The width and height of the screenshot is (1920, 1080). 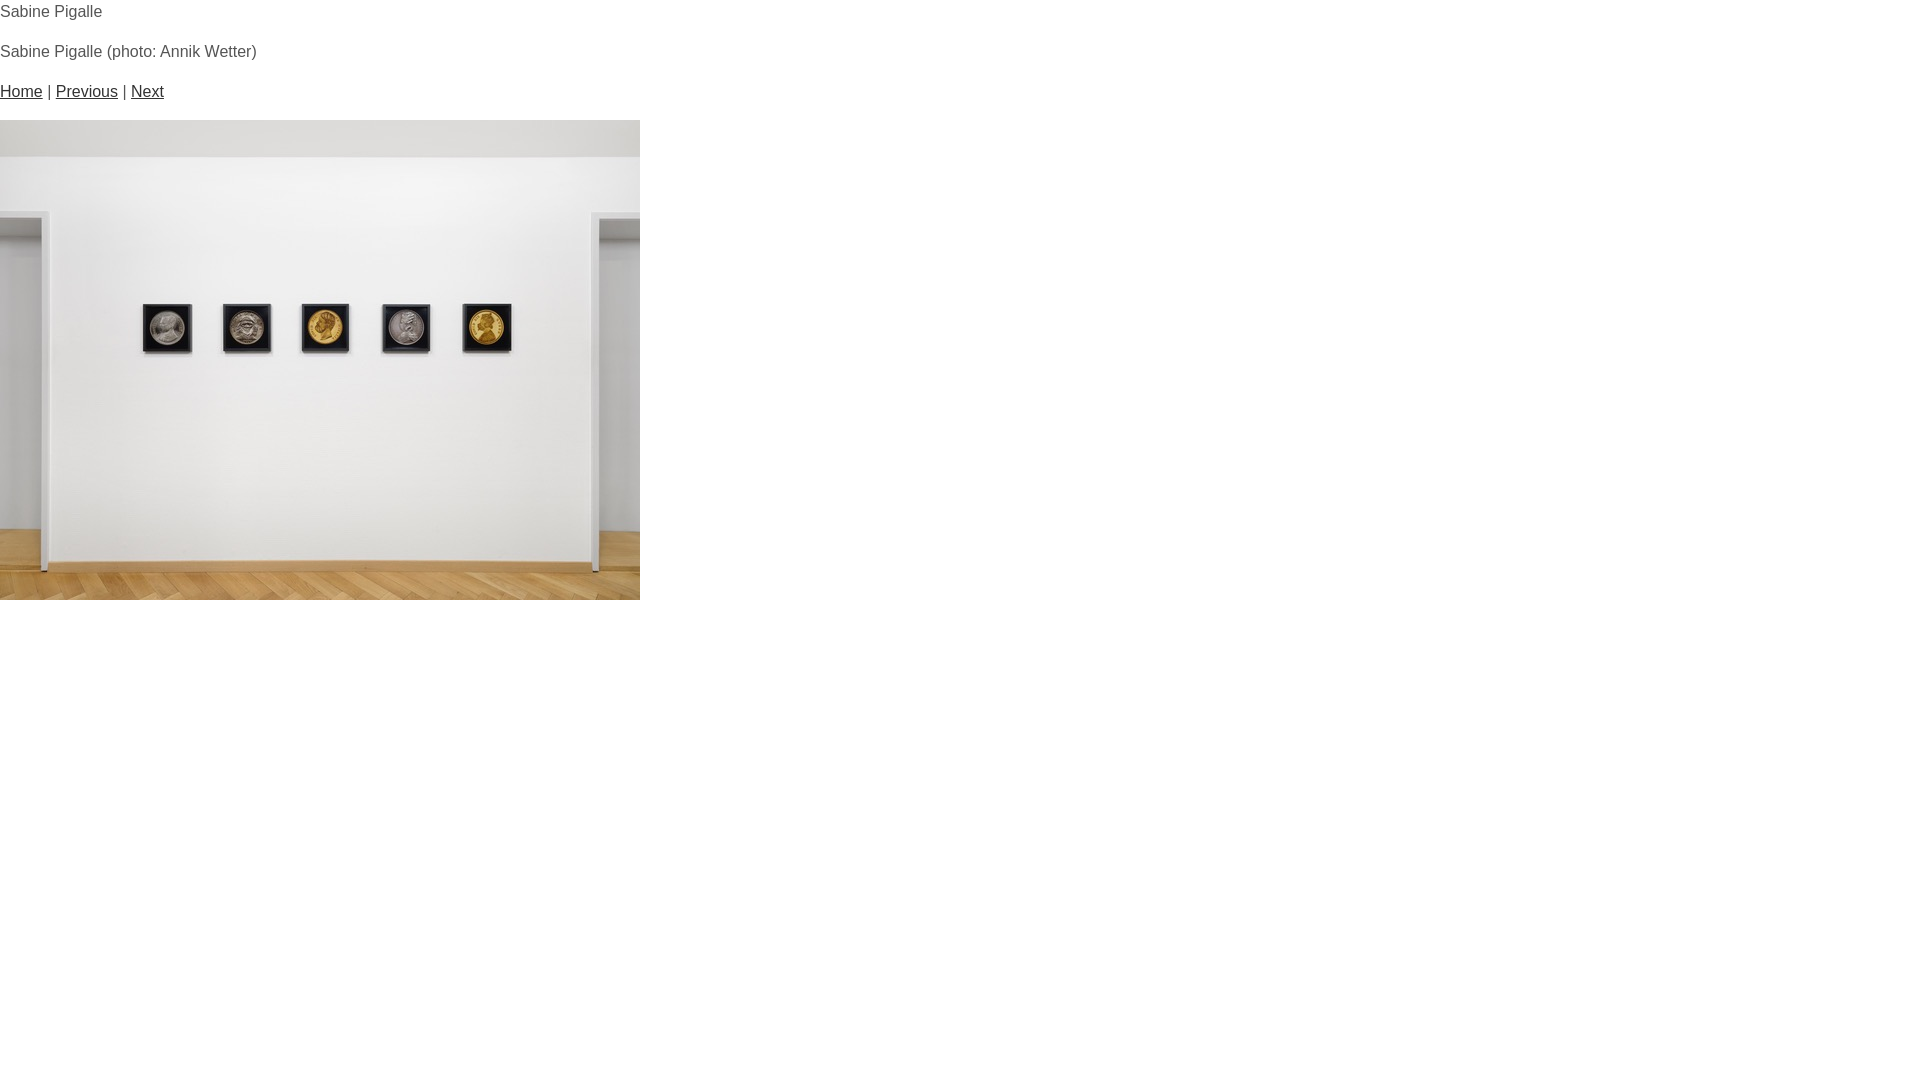 I want to click on Previous, so click(x=87, y=92).